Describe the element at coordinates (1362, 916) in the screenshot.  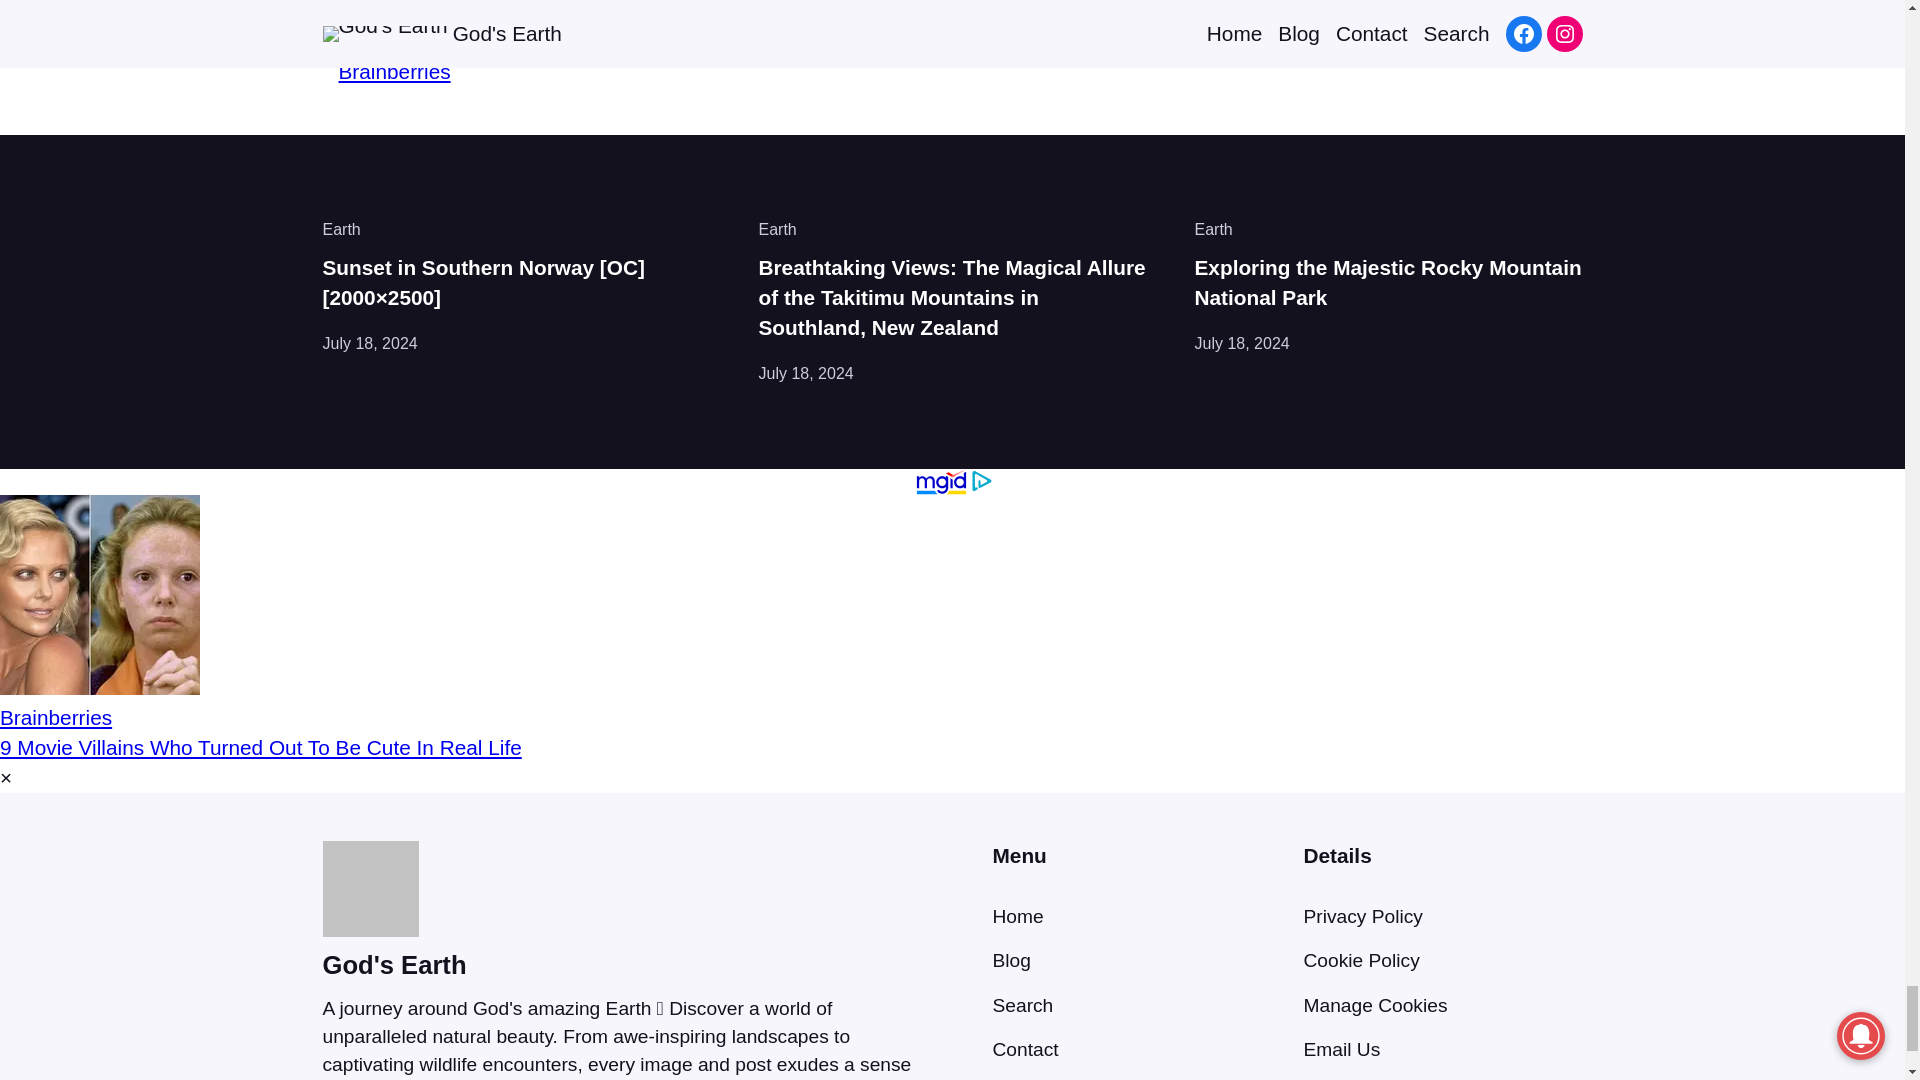
I see `Privacy Policy` at that location.